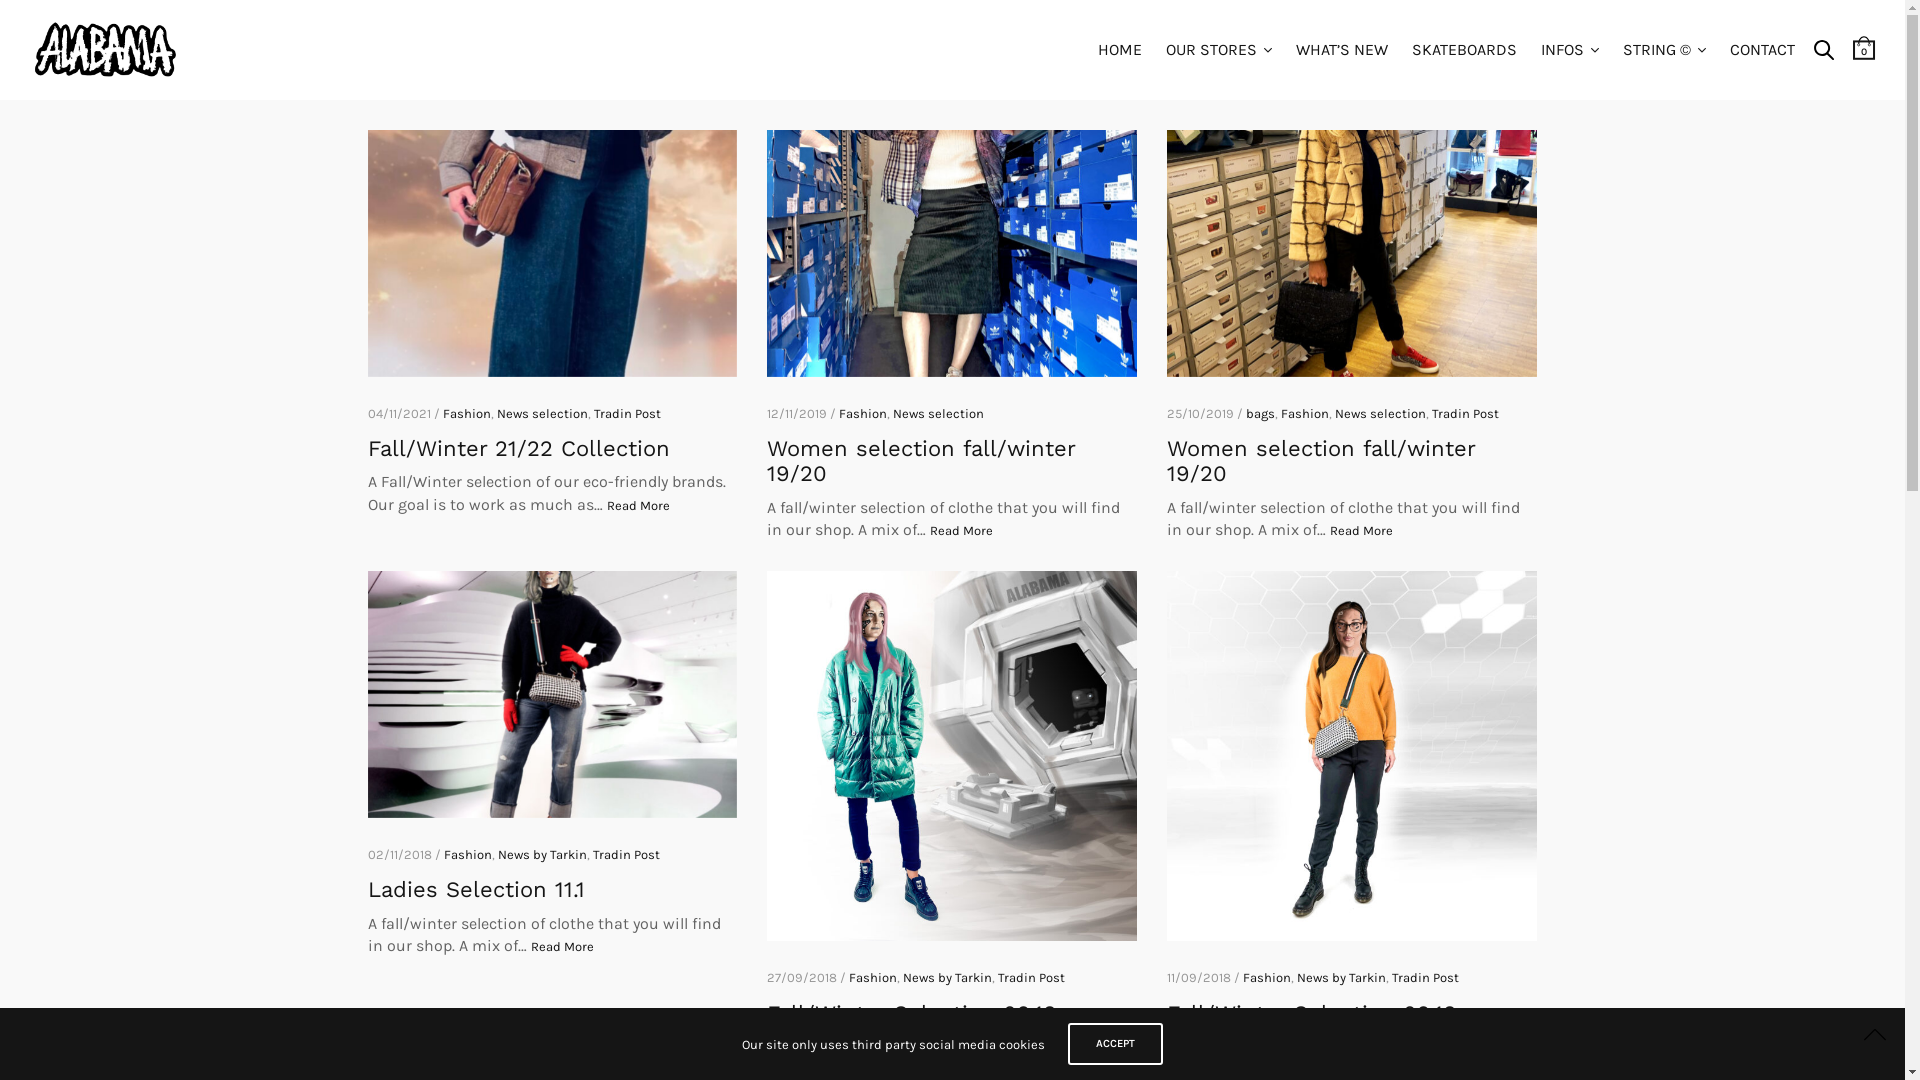 The width and height of the screenshot is (1920, 1080). I want to click on Fashion, so click(1305, 414).